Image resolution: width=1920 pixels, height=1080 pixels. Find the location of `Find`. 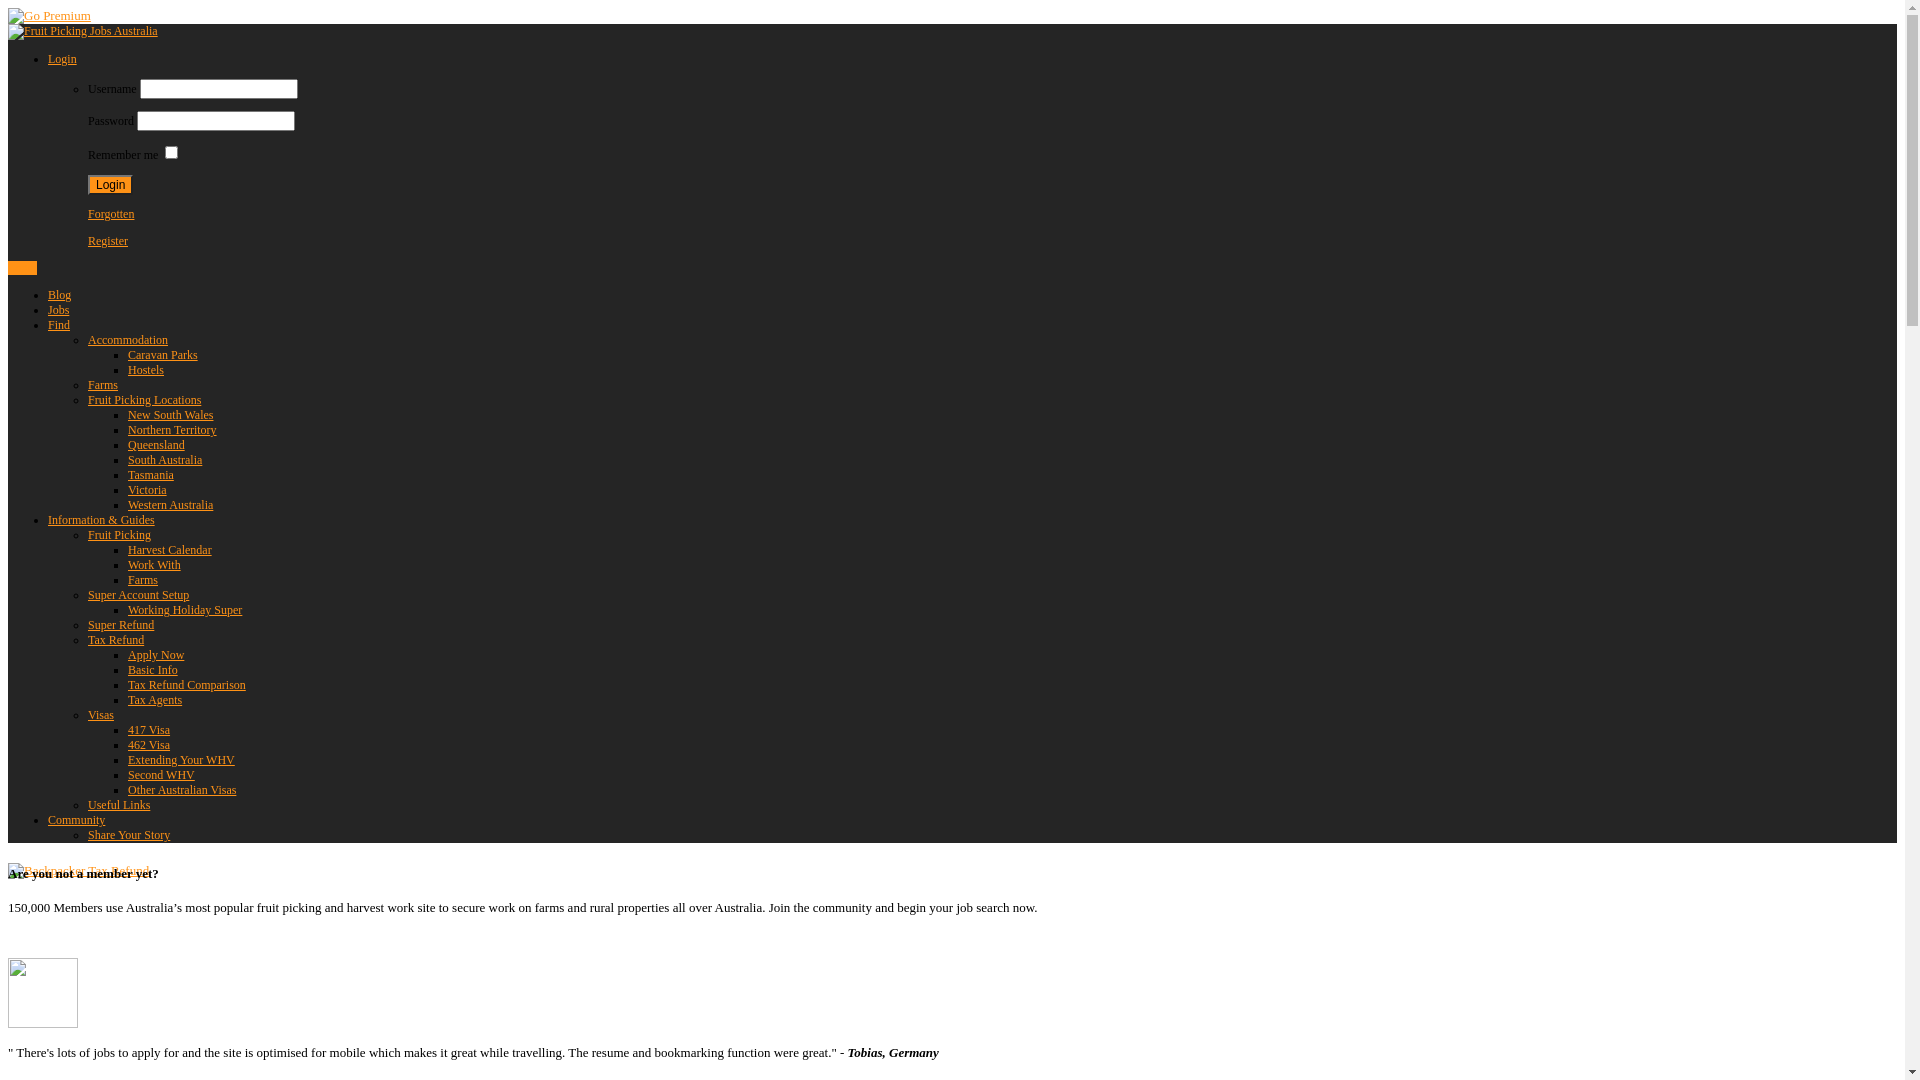

Find is located at coordinates (59, 325).